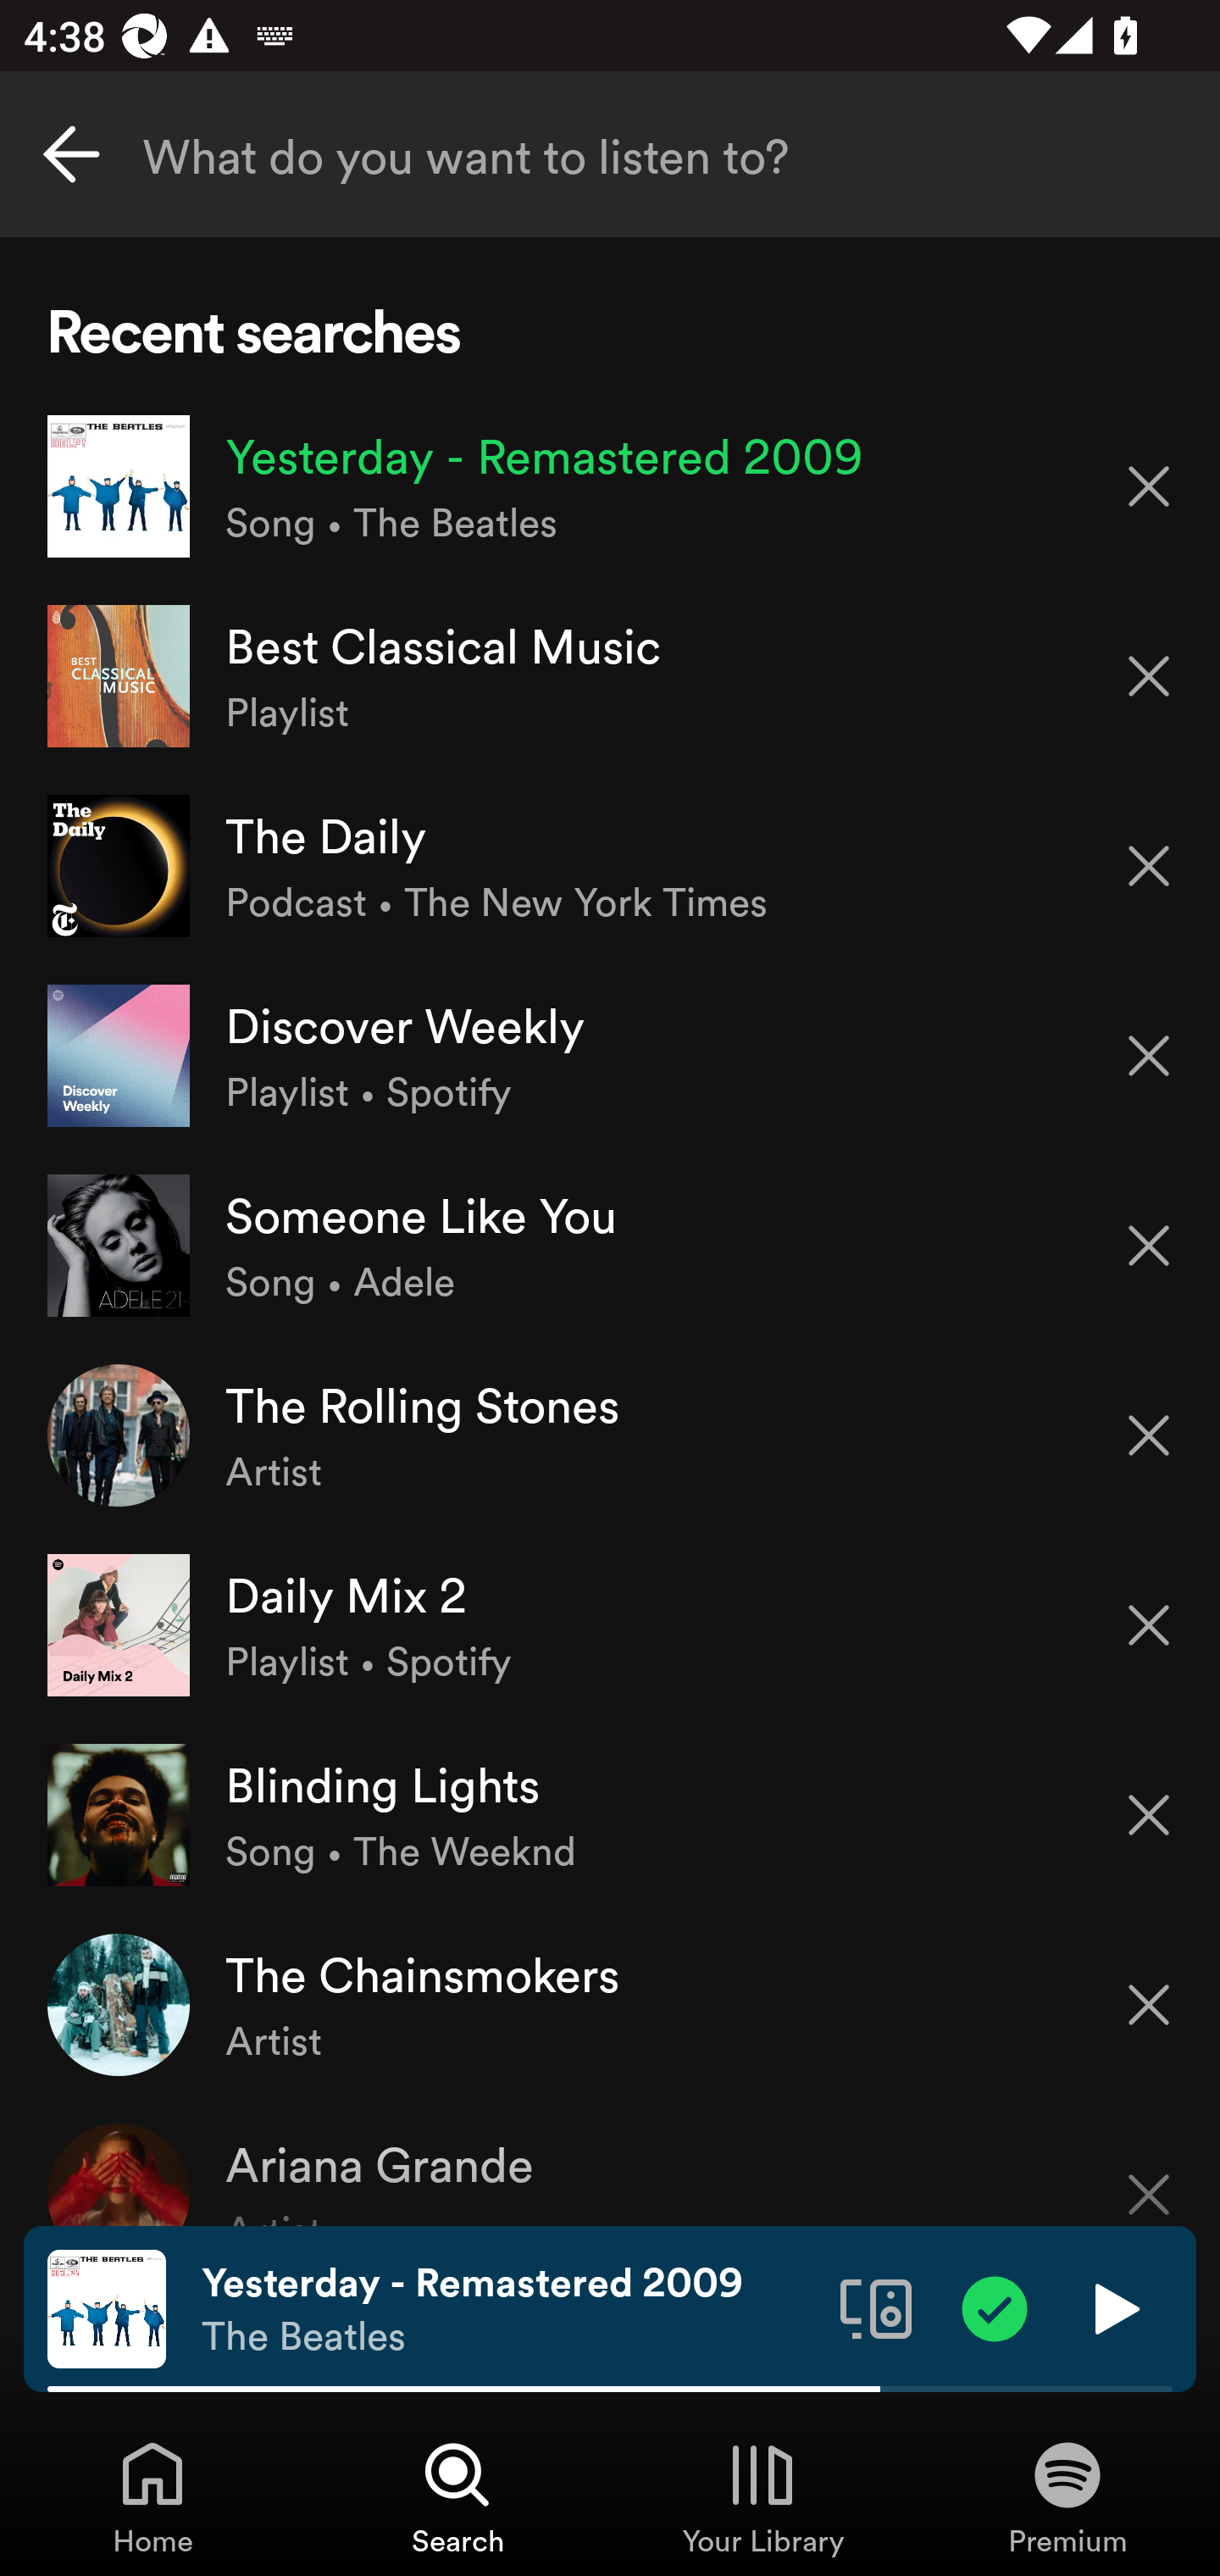 The height and width of the screenshot is (2576, 1220). Describe the element at coordinates (610, 1625) in the screenshot. I see `Daily Mix 2 Playlist • Spotify Remove` at that location.